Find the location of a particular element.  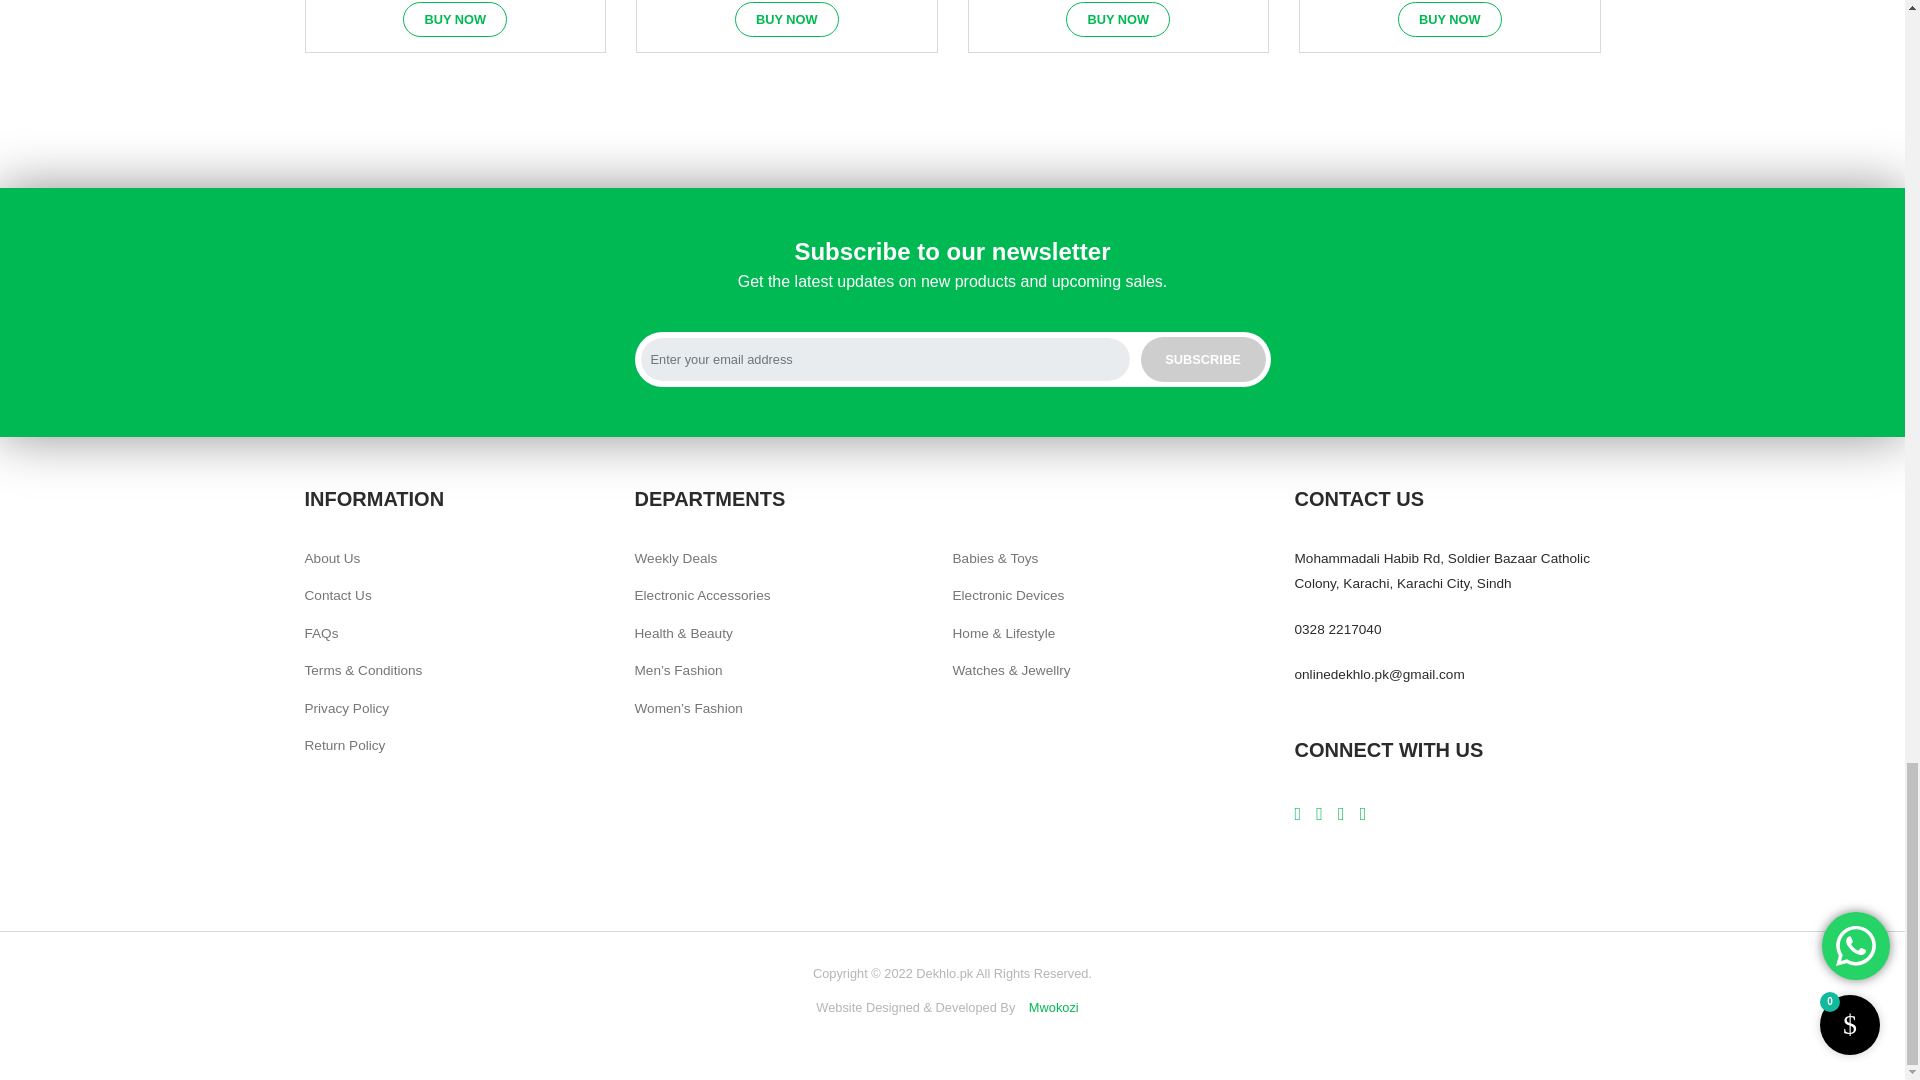

Subscribe is located at coordinates (1202, 359).